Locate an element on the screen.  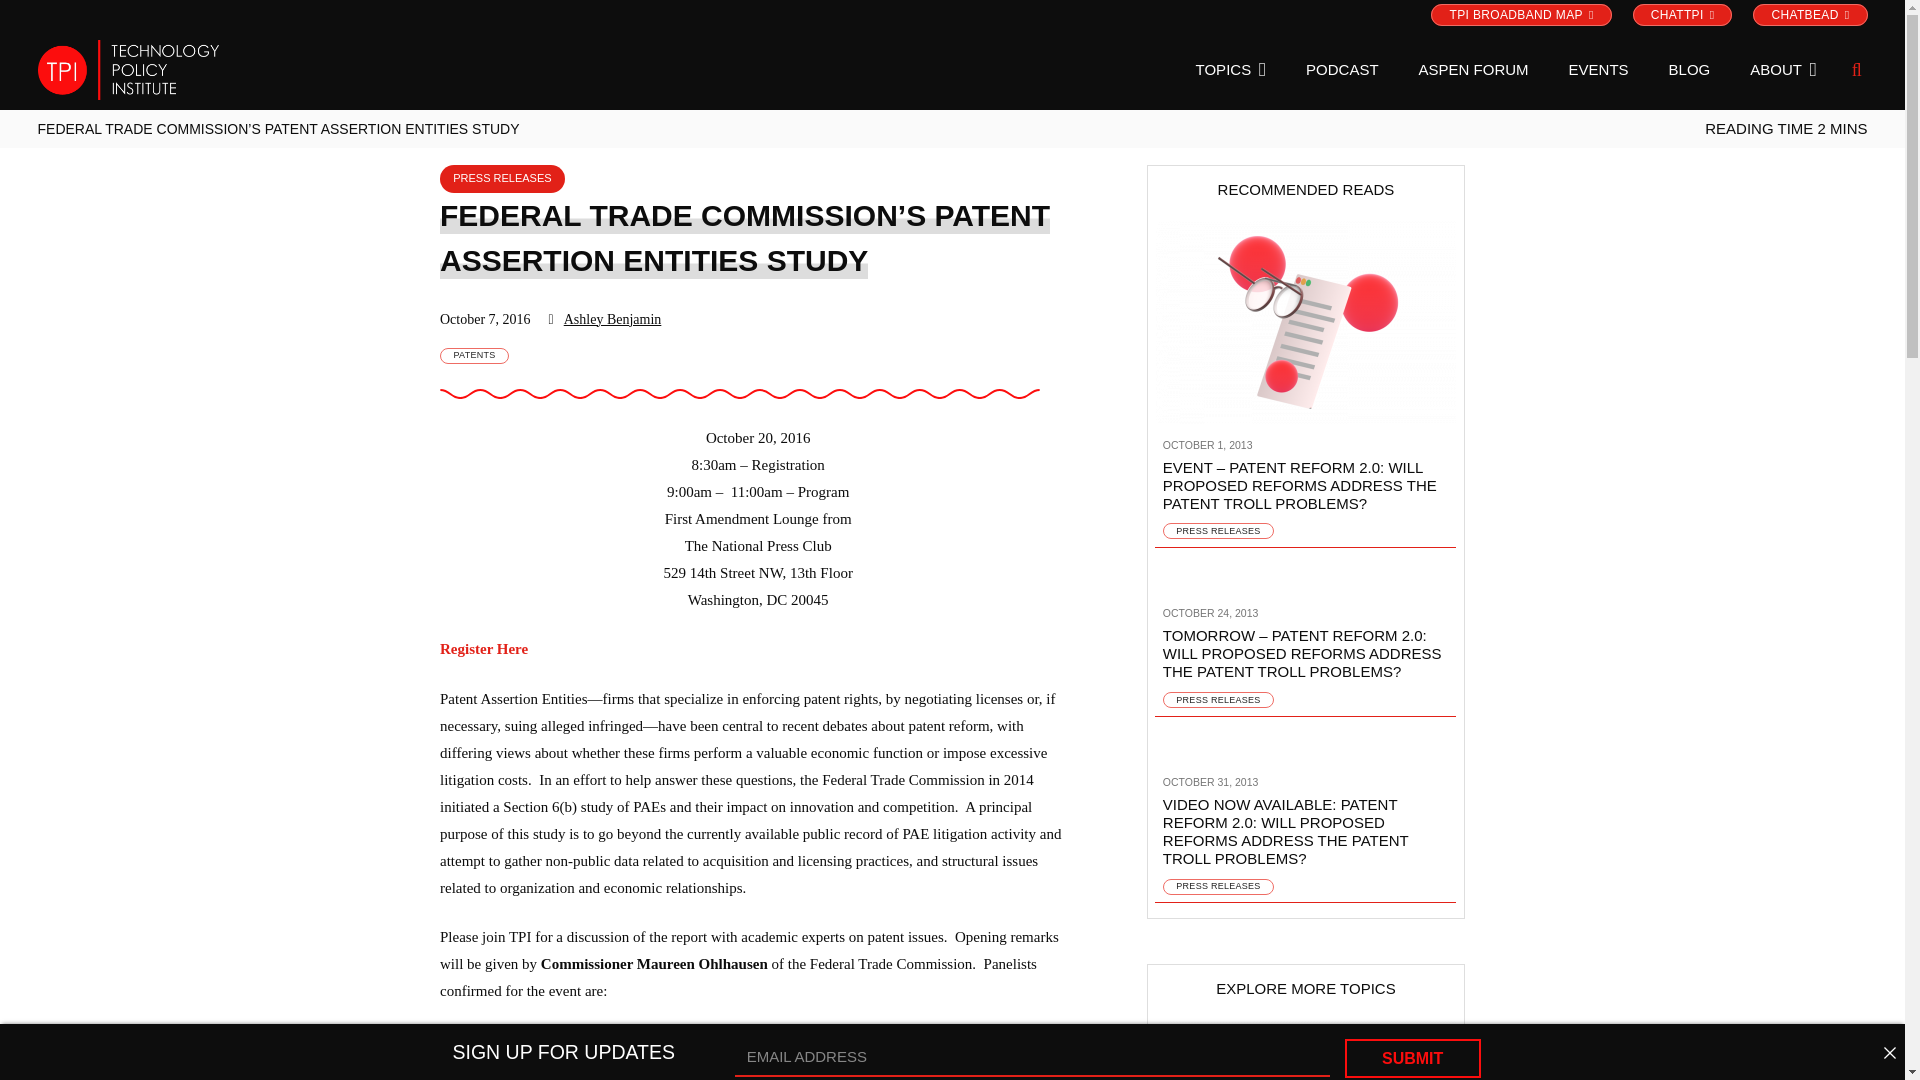
TPI BROADBAND MAP is located at coordinates (1520, 14).